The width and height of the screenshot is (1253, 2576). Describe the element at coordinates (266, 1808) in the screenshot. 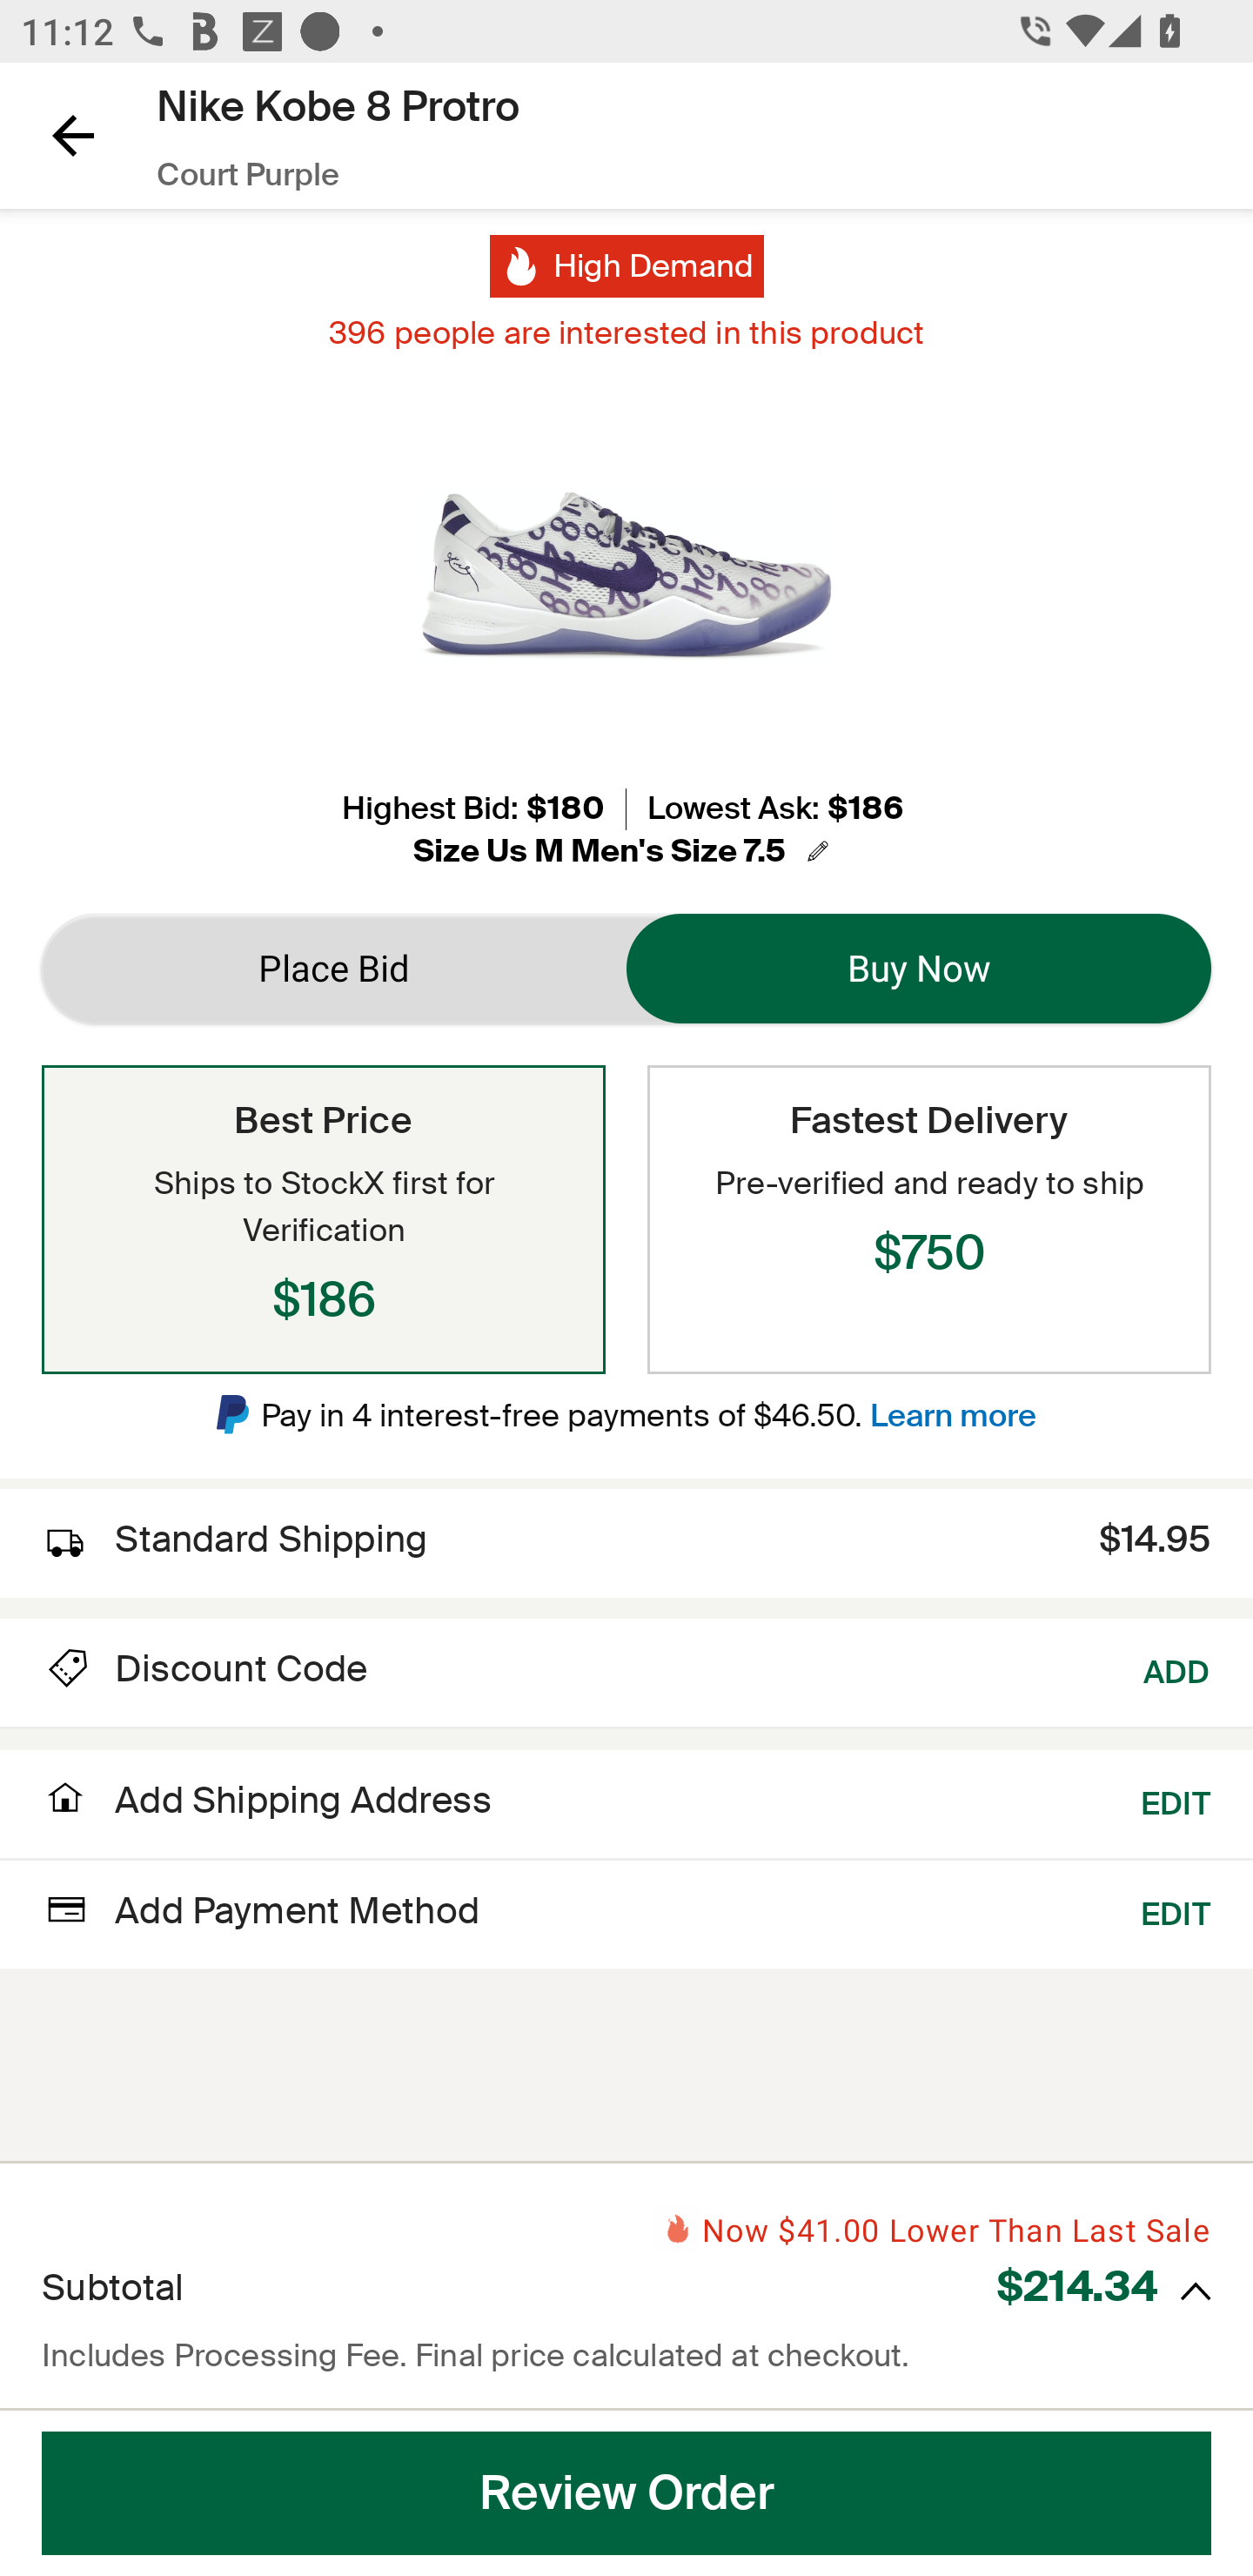

I see `Edit Payment Icon Add Shipping Address` at that location.